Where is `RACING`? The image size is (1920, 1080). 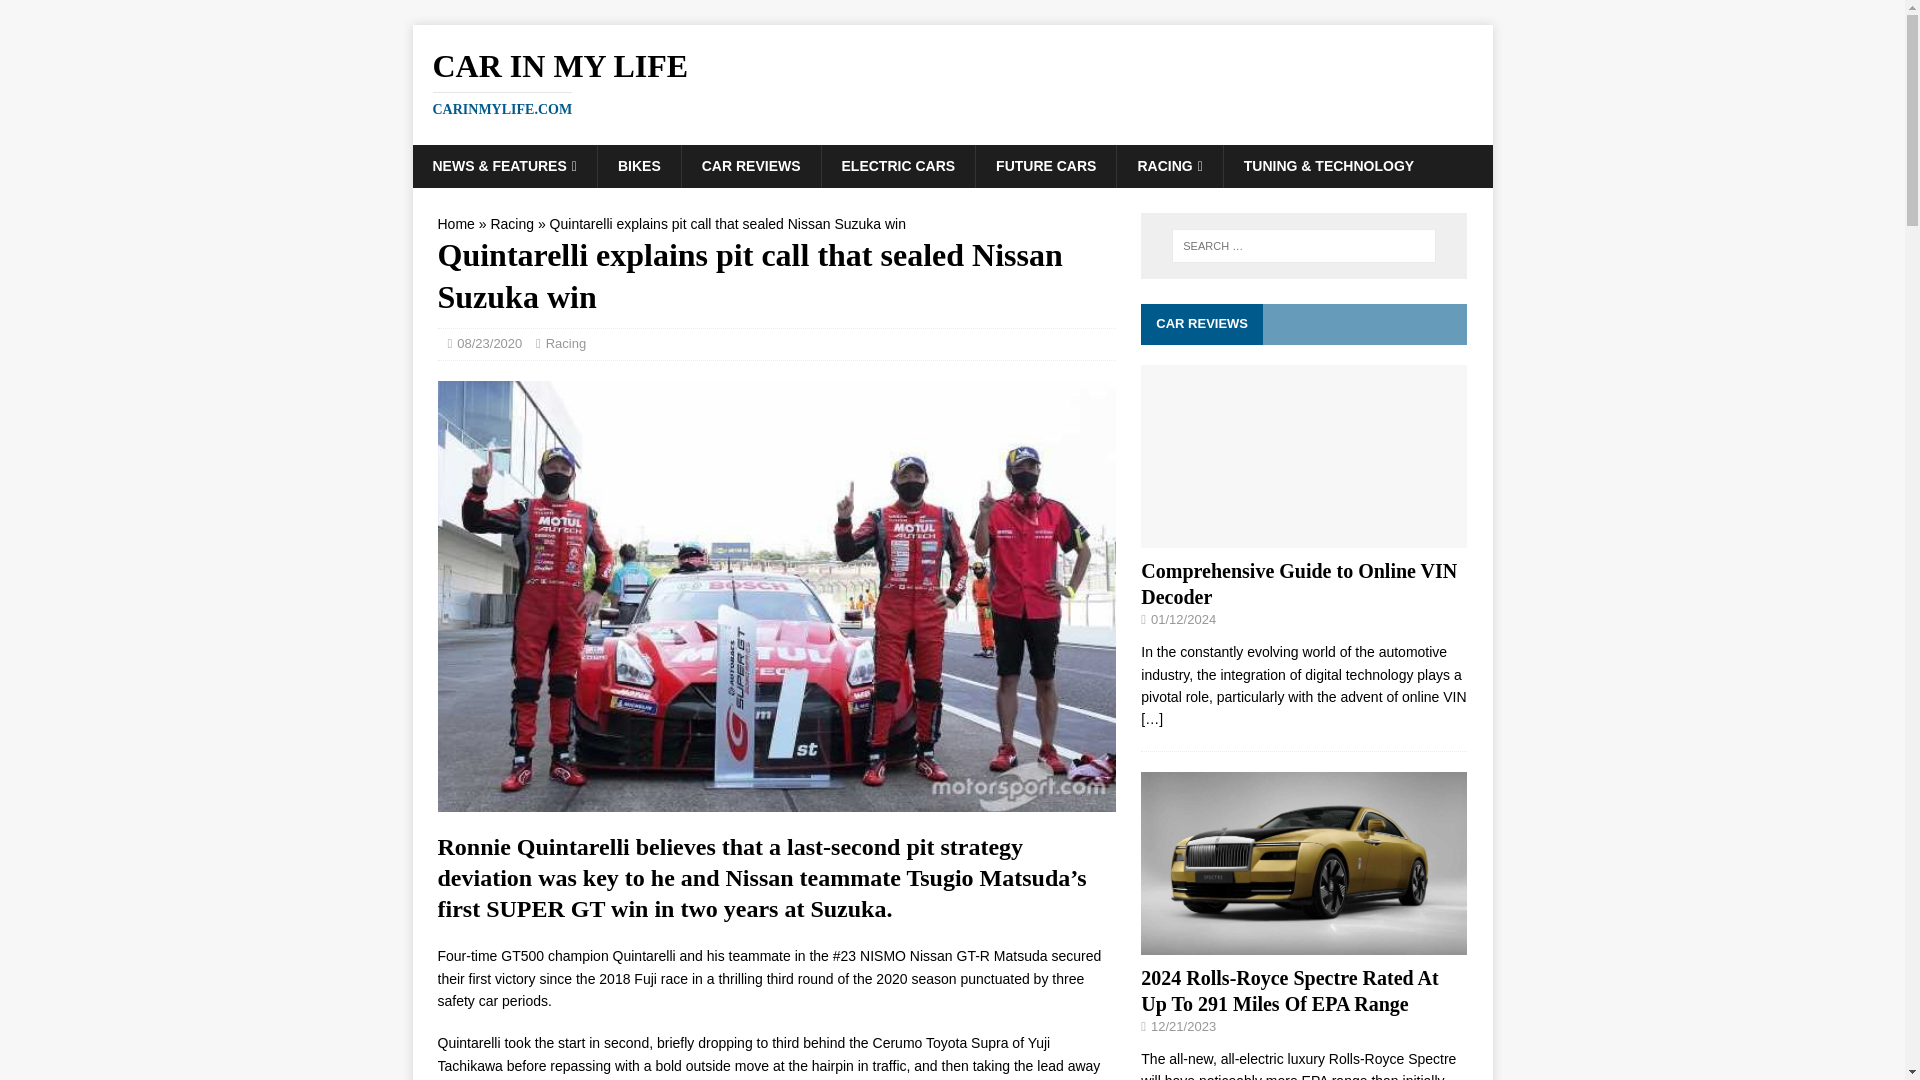 RACING is located at coordinates (952, 82).